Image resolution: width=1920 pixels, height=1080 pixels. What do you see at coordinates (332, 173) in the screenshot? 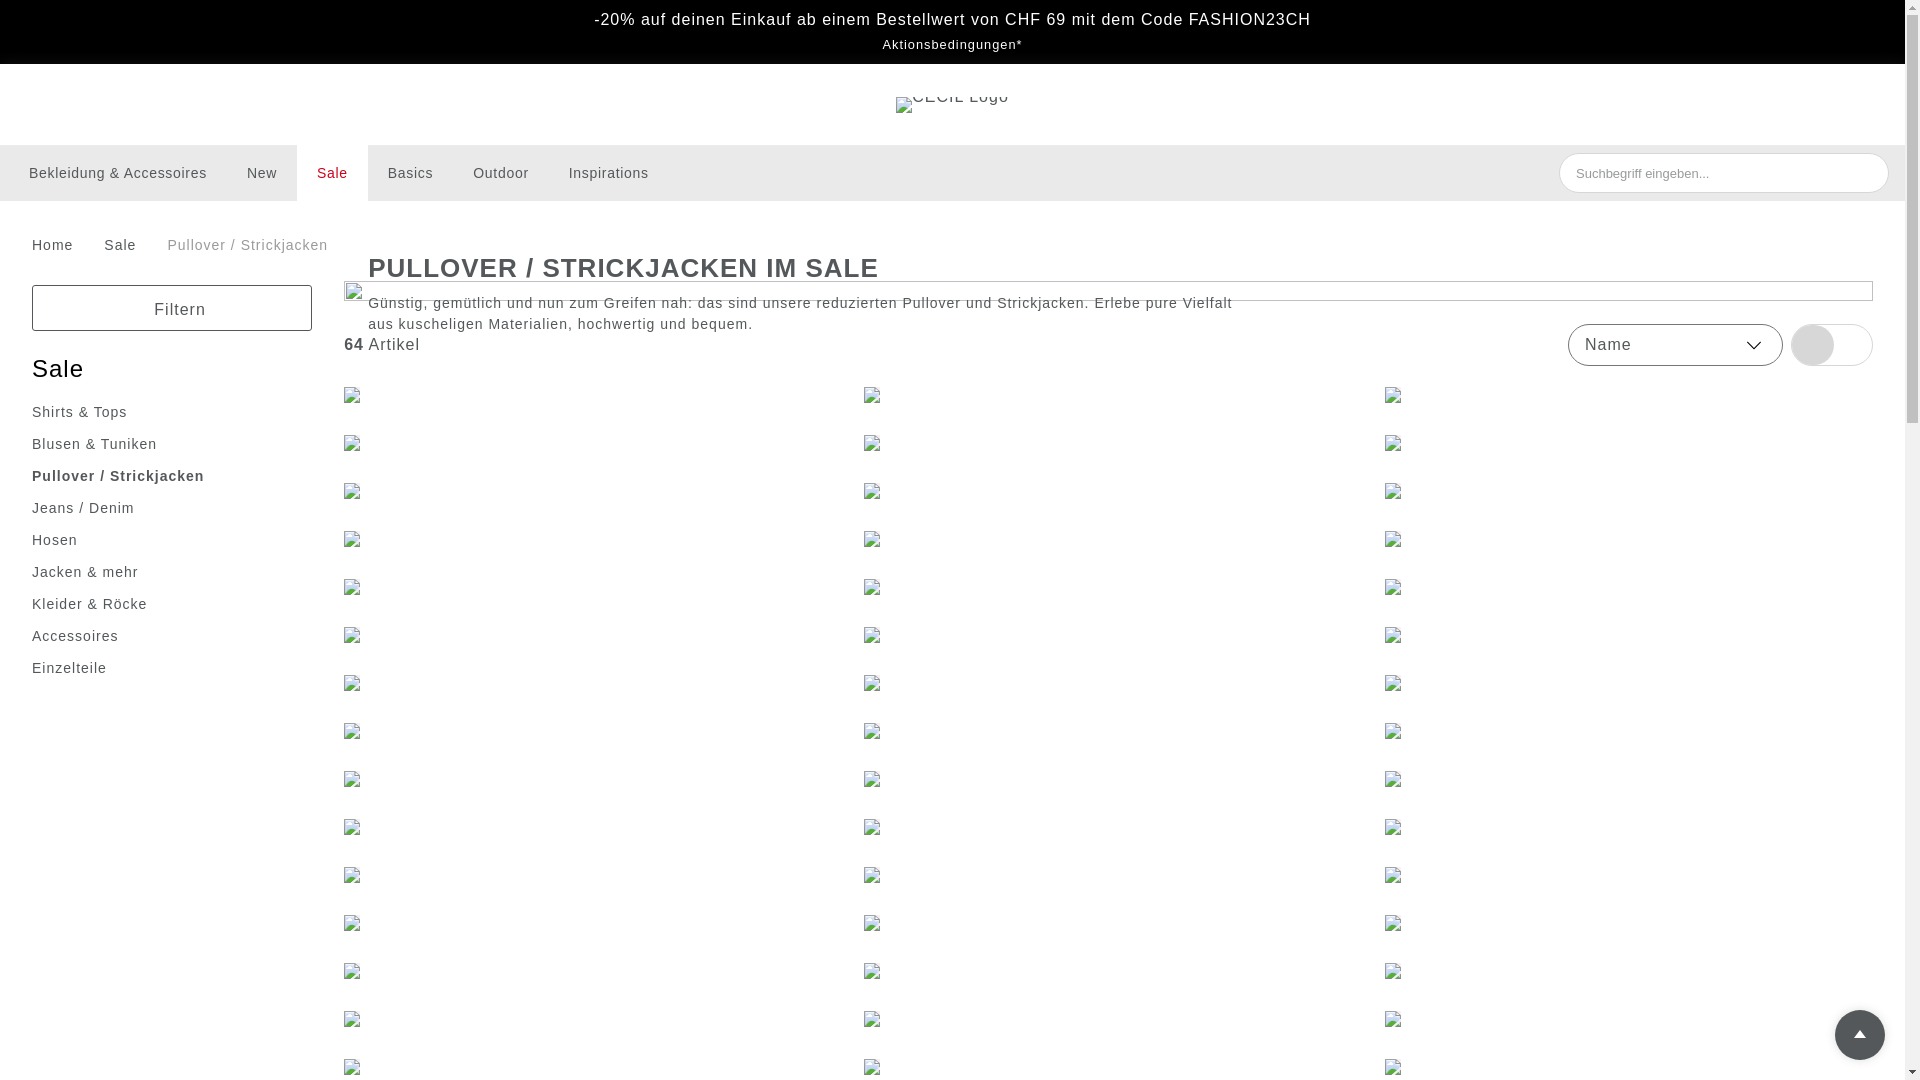
I see `Sale` at bounding box center [332, 173].